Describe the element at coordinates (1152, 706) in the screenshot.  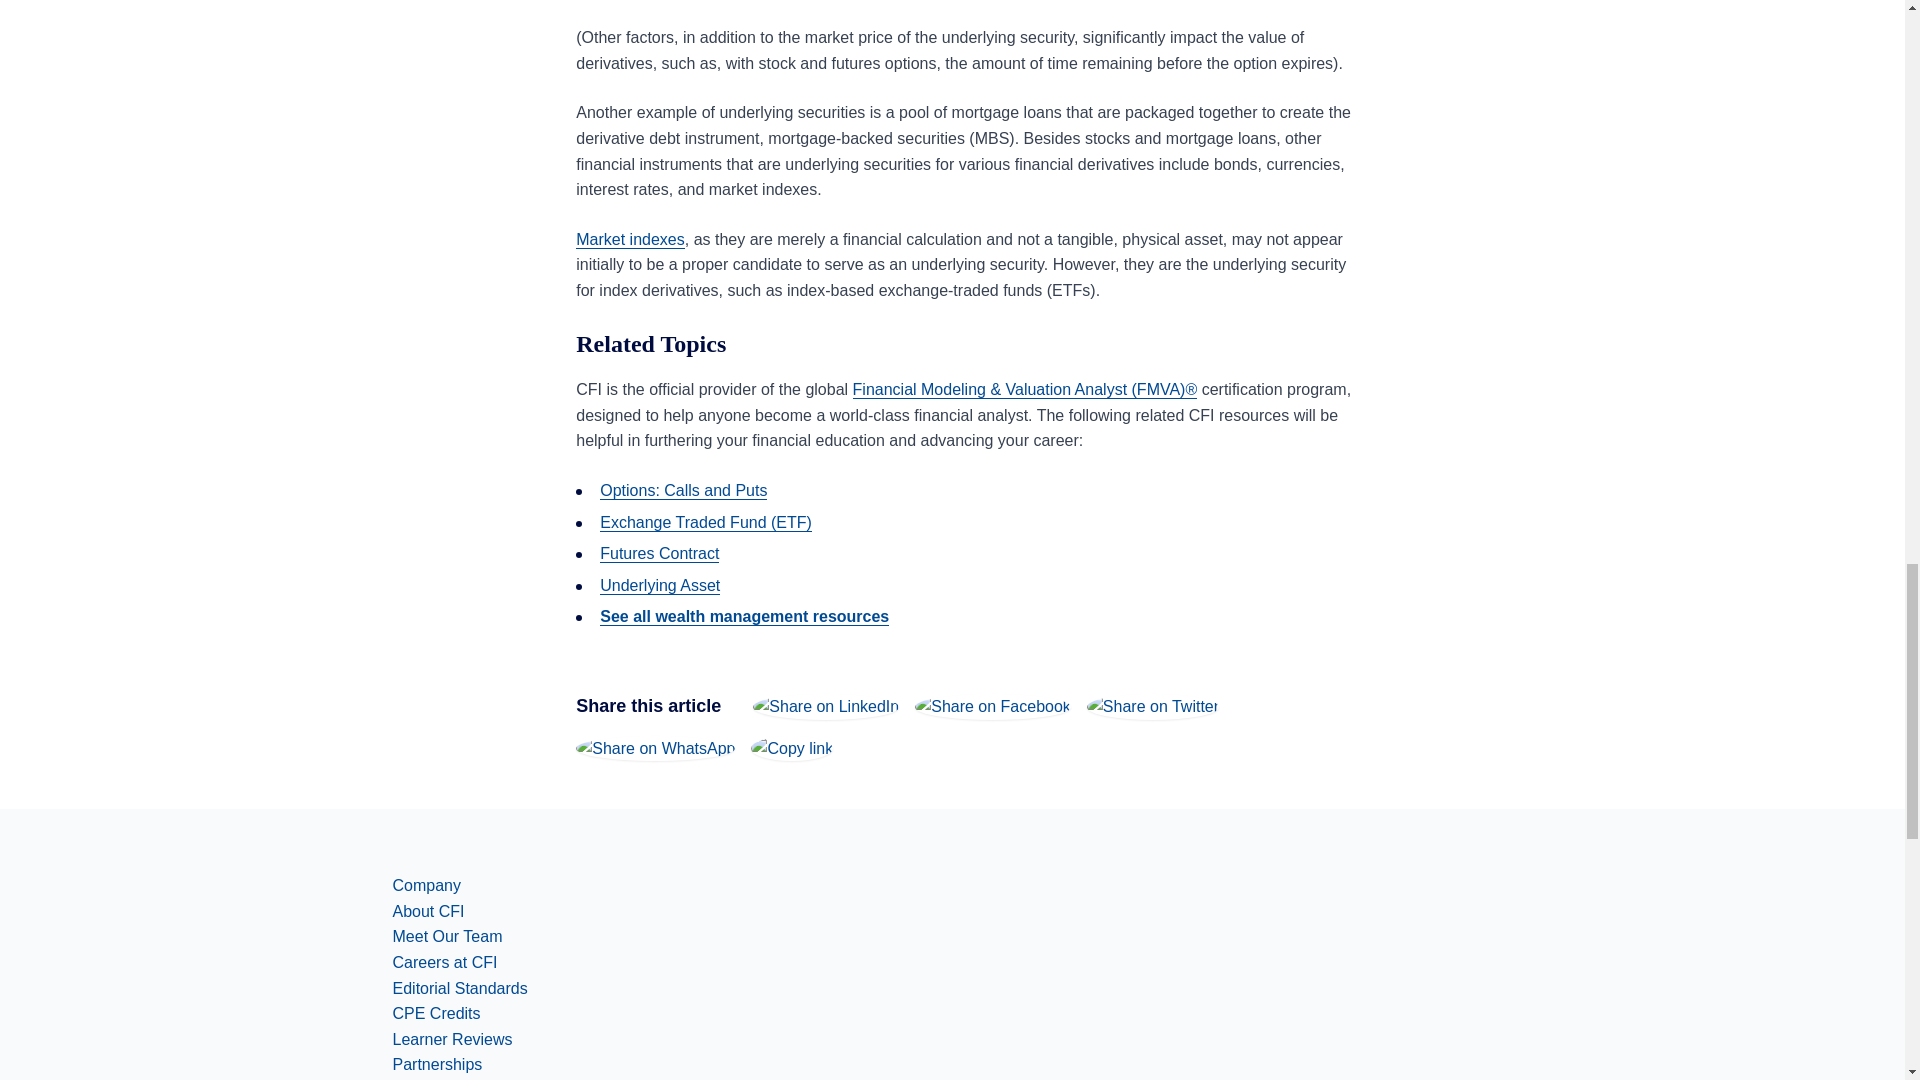
I see `Share on Twitter` at that location.